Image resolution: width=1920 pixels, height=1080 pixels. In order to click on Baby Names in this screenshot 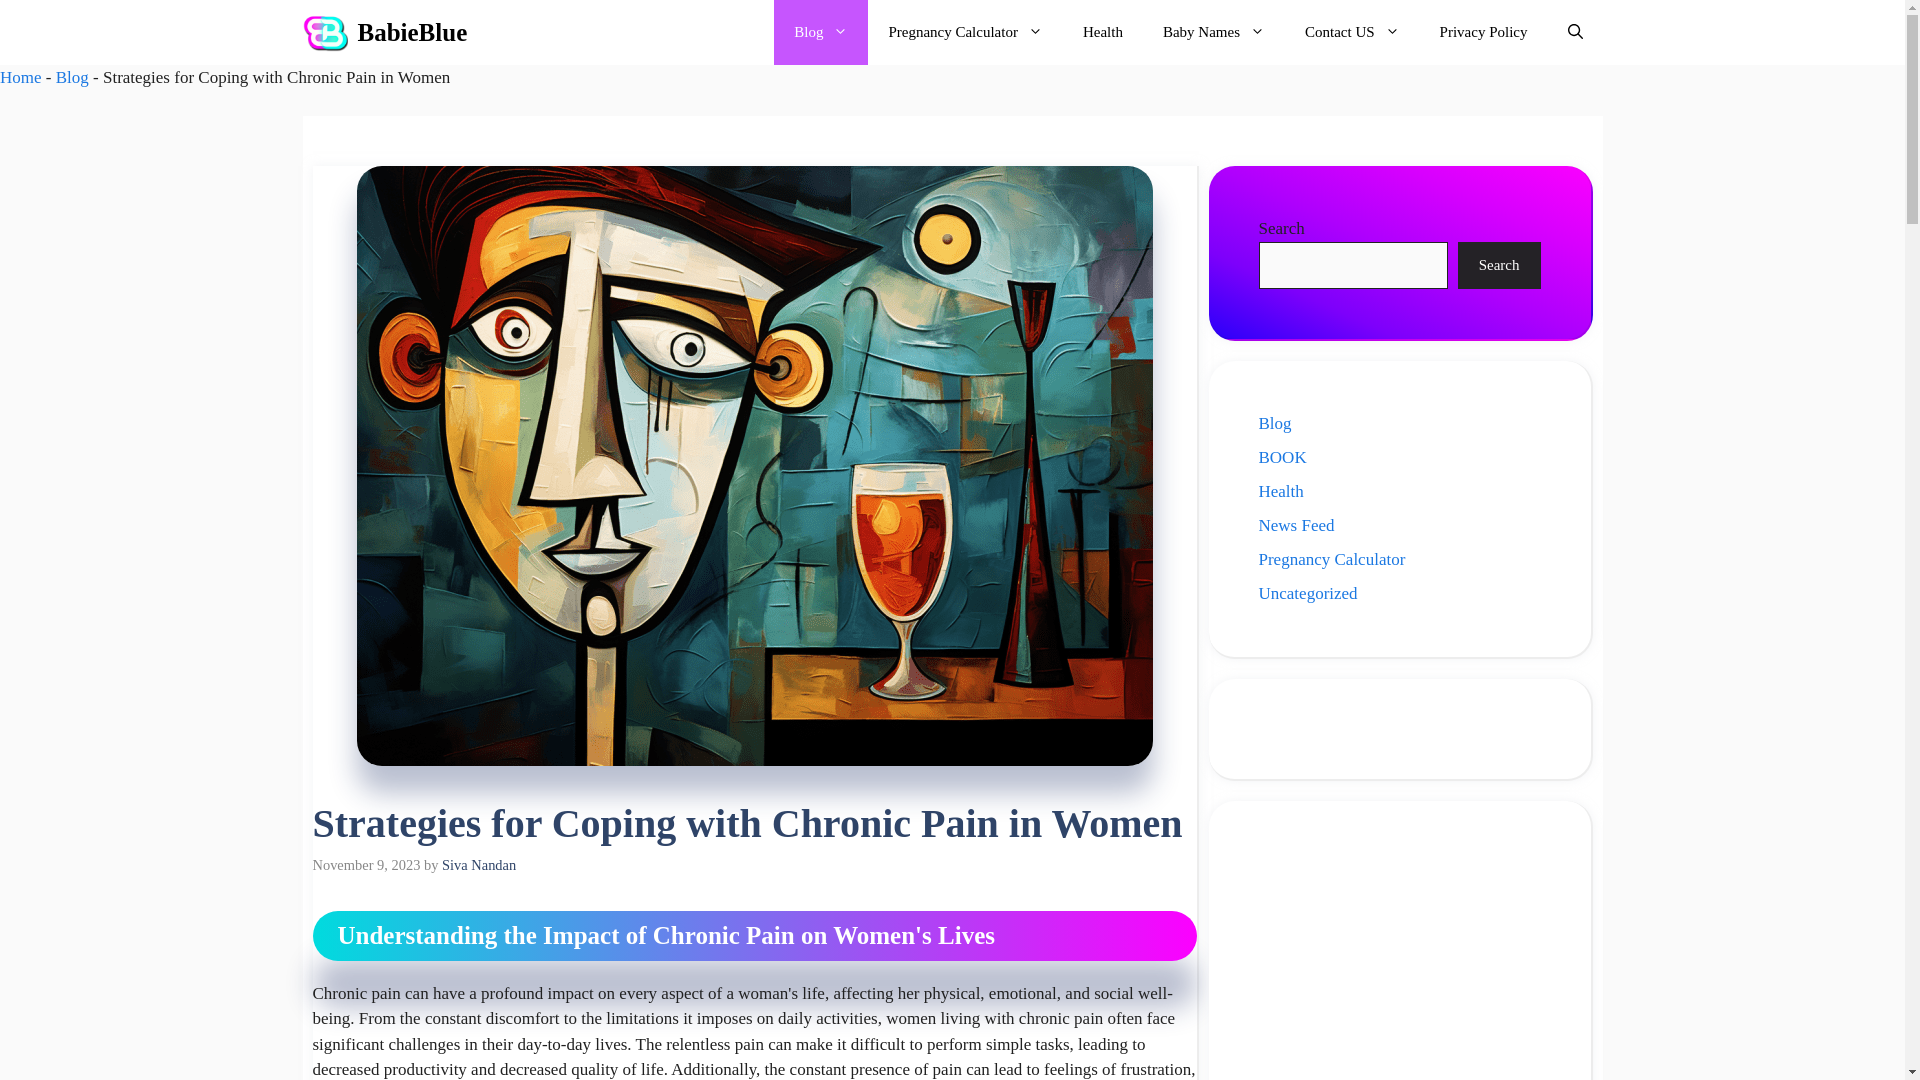, I will do `click(1213, 32)`.